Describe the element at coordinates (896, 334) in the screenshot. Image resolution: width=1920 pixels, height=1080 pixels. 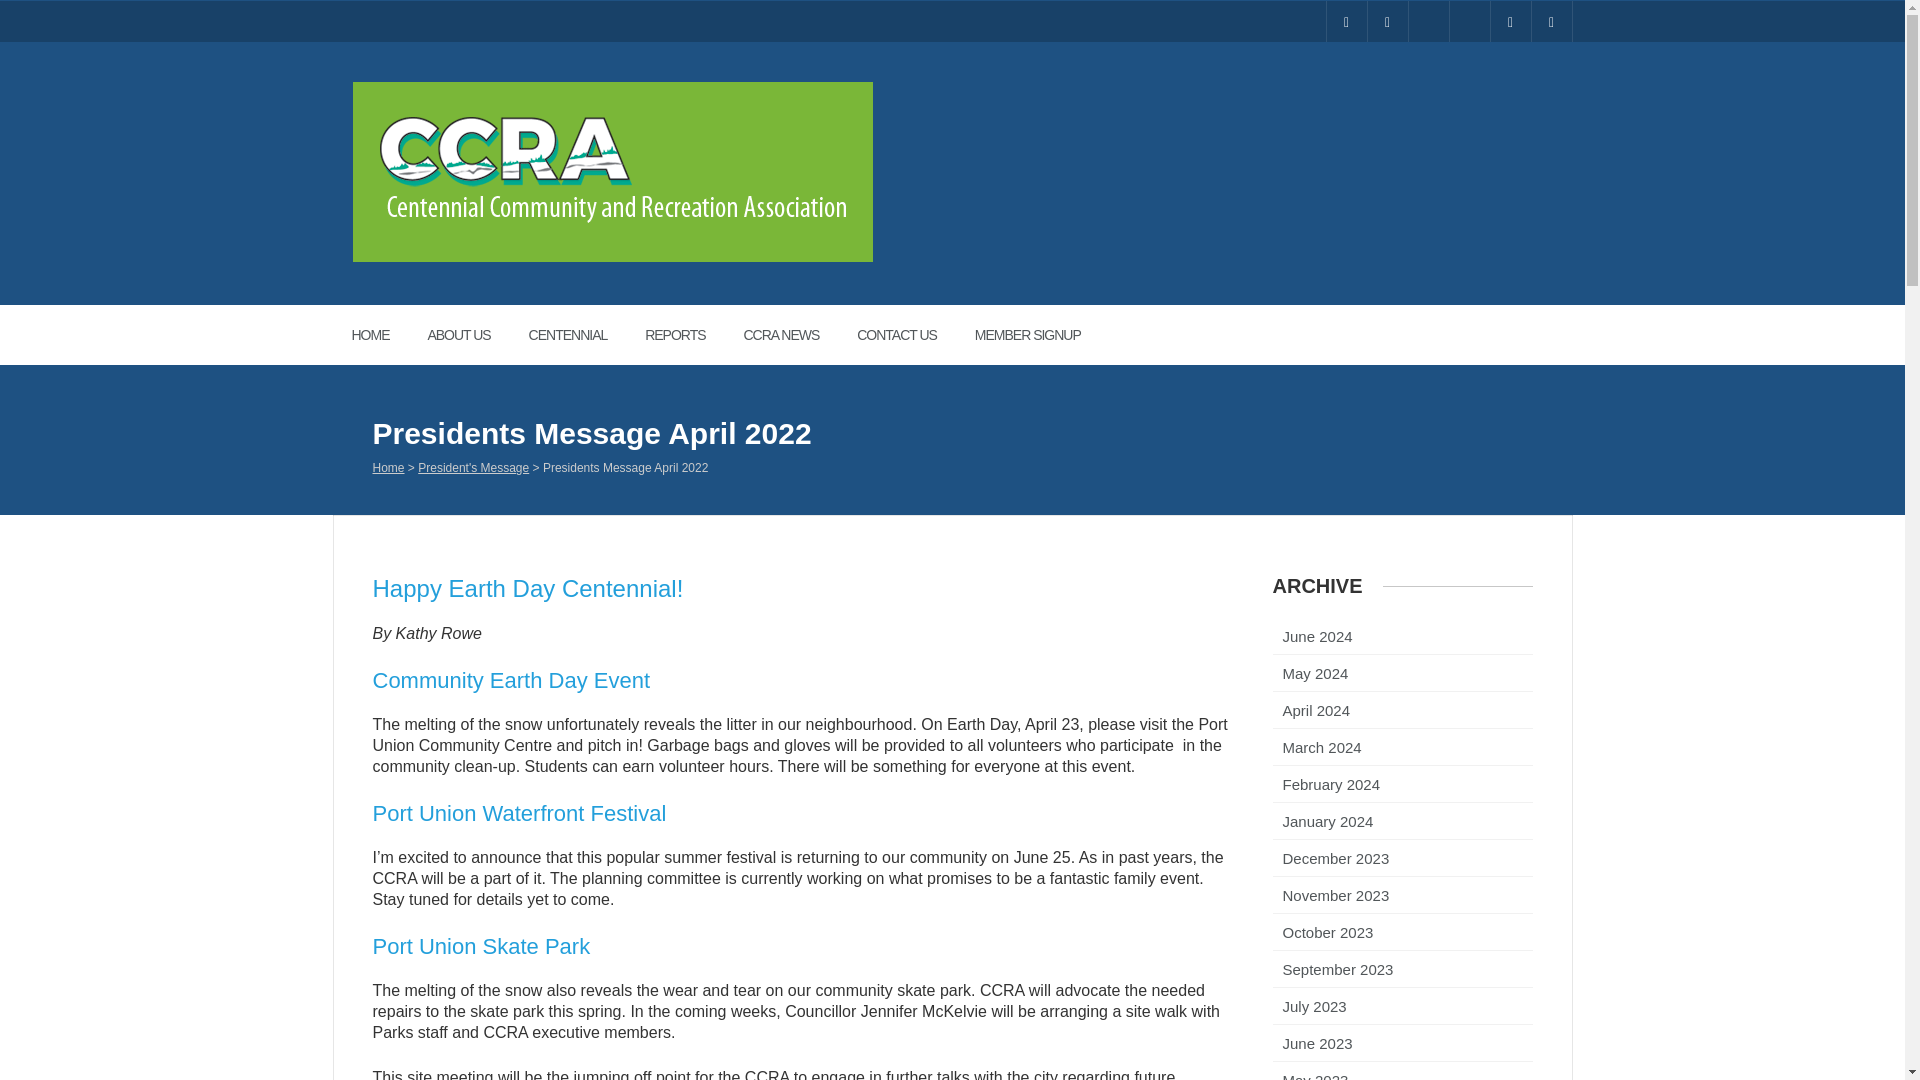
I see `CONTACT US` at that location.